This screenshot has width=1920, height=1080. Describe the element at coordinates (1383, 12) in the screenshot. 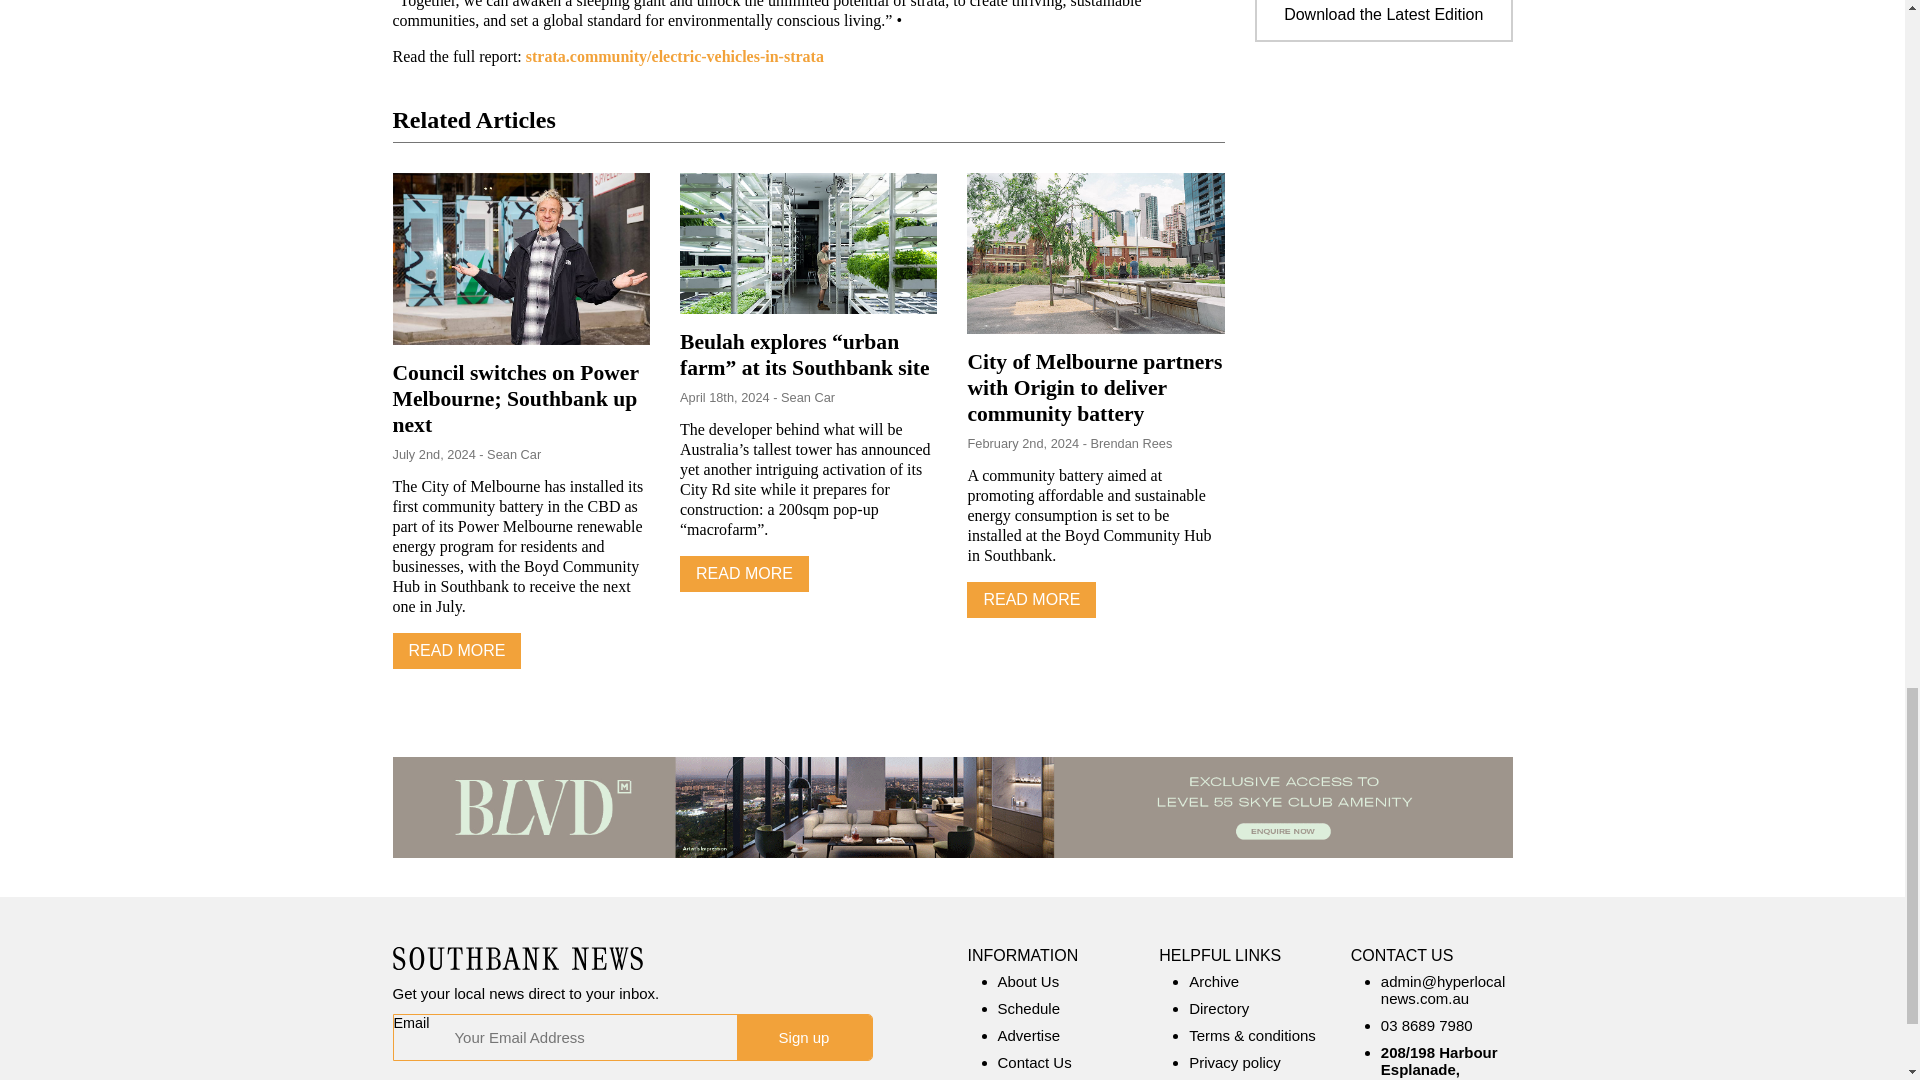

I see `Download the Latest Edition` at that location.